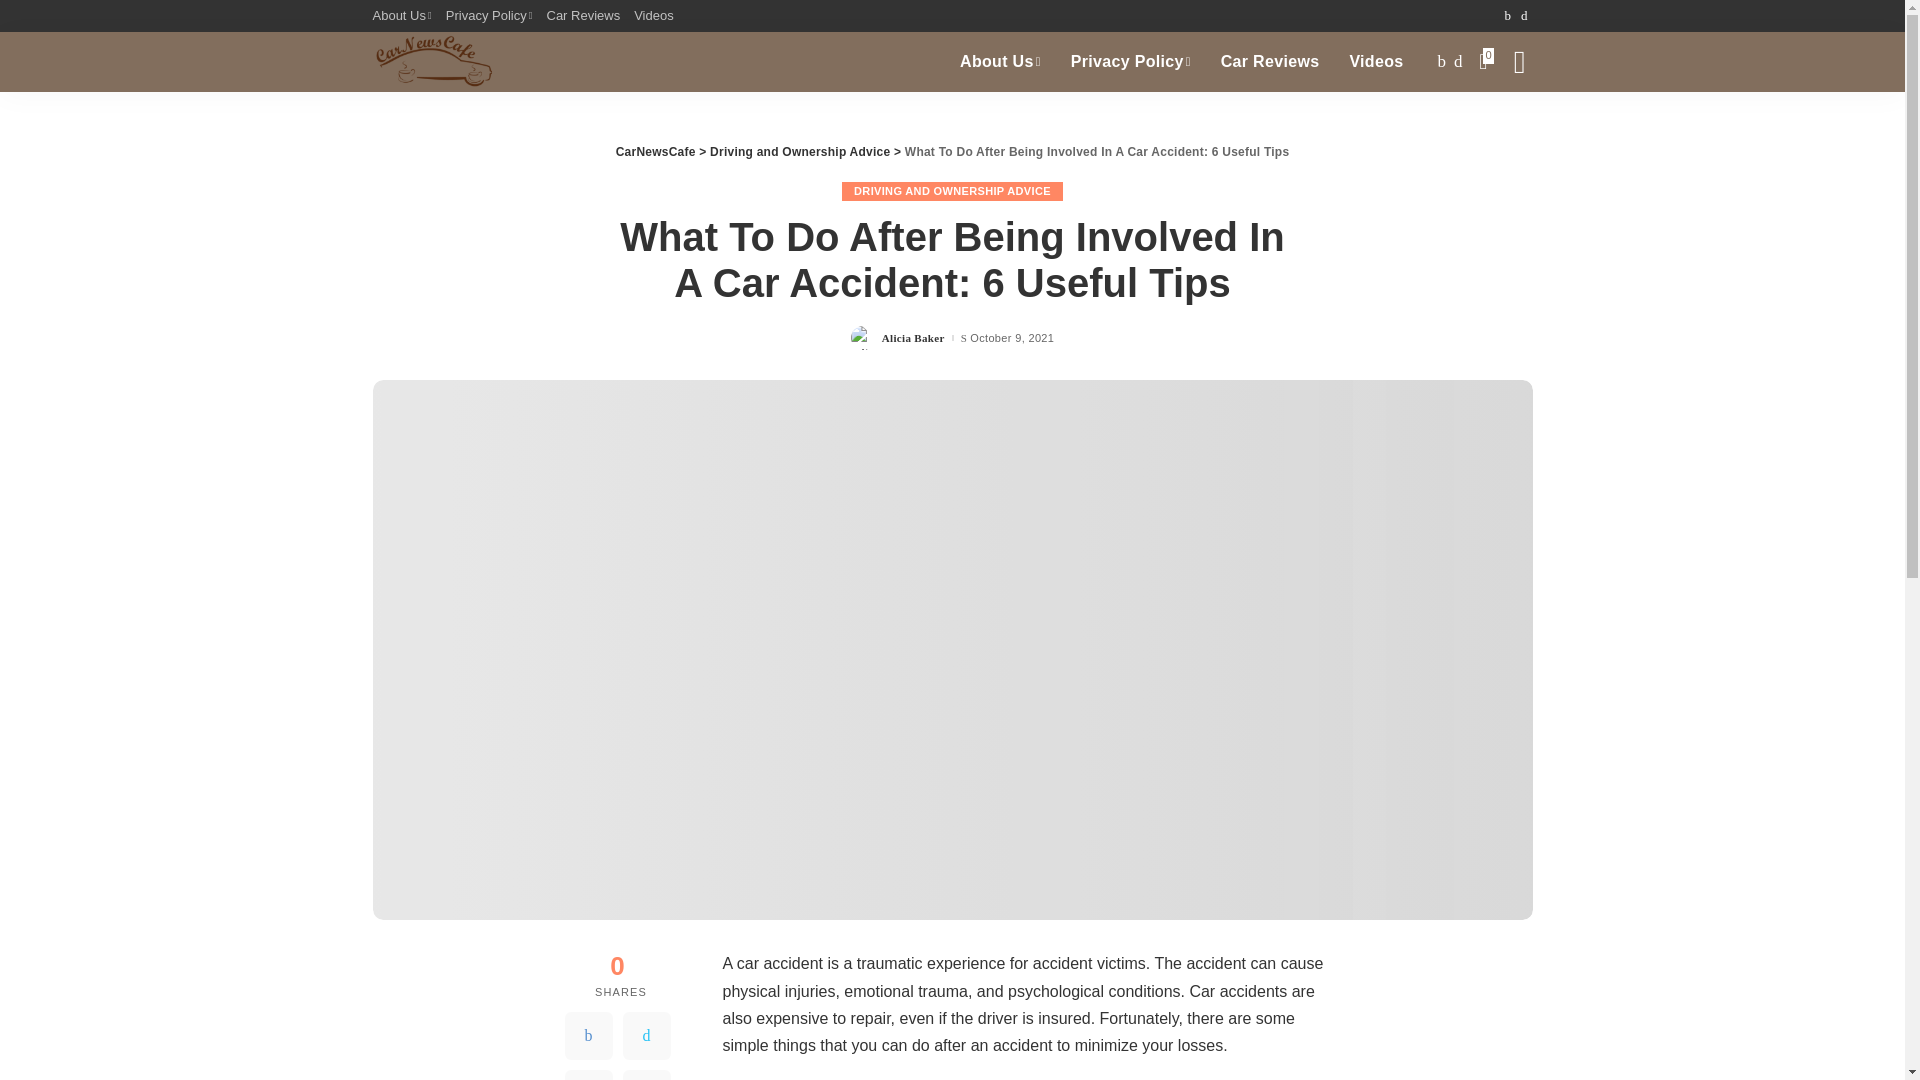 This screenshot has height=1080, width=1920. What do you see at coordinates (432, 62) in the screenshot?
I see `CarNewsCafe` at bounding box center [432, 62].